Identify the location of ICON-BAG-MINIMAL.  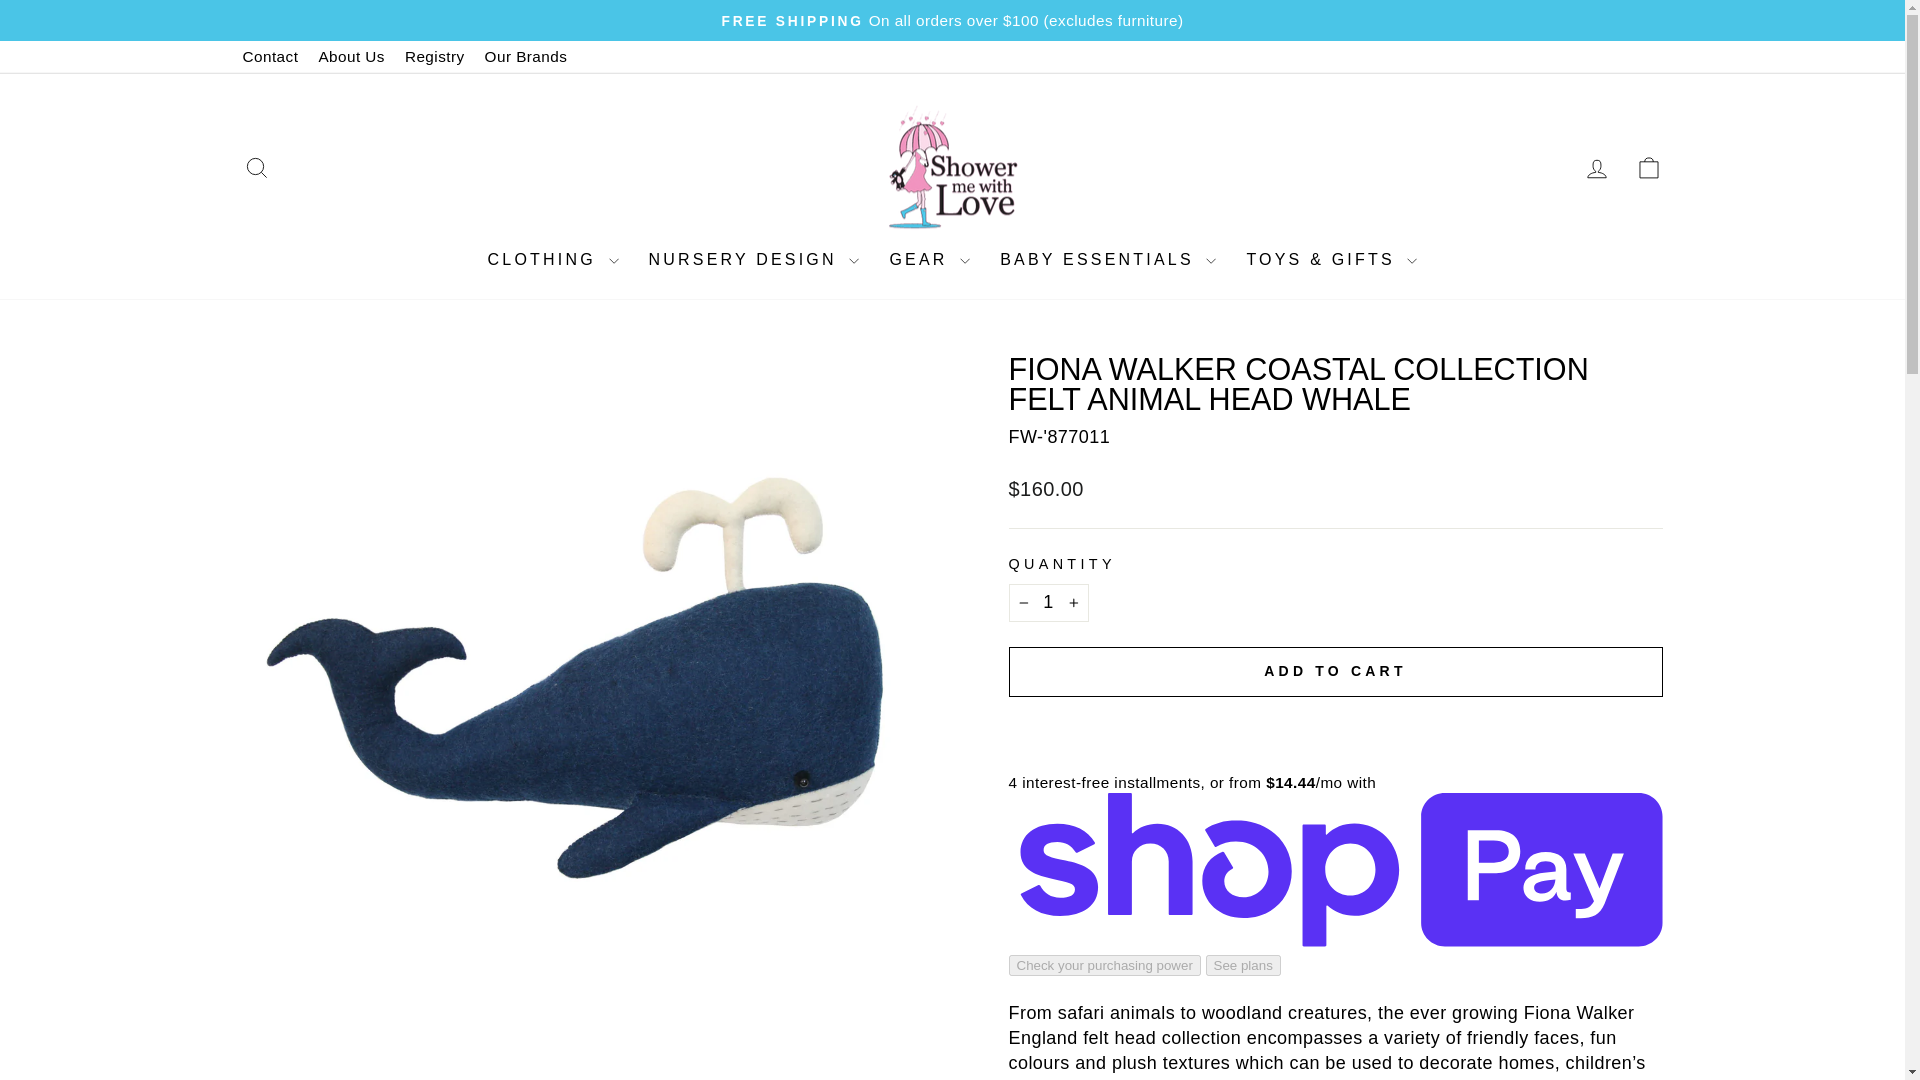
(1648, 168).